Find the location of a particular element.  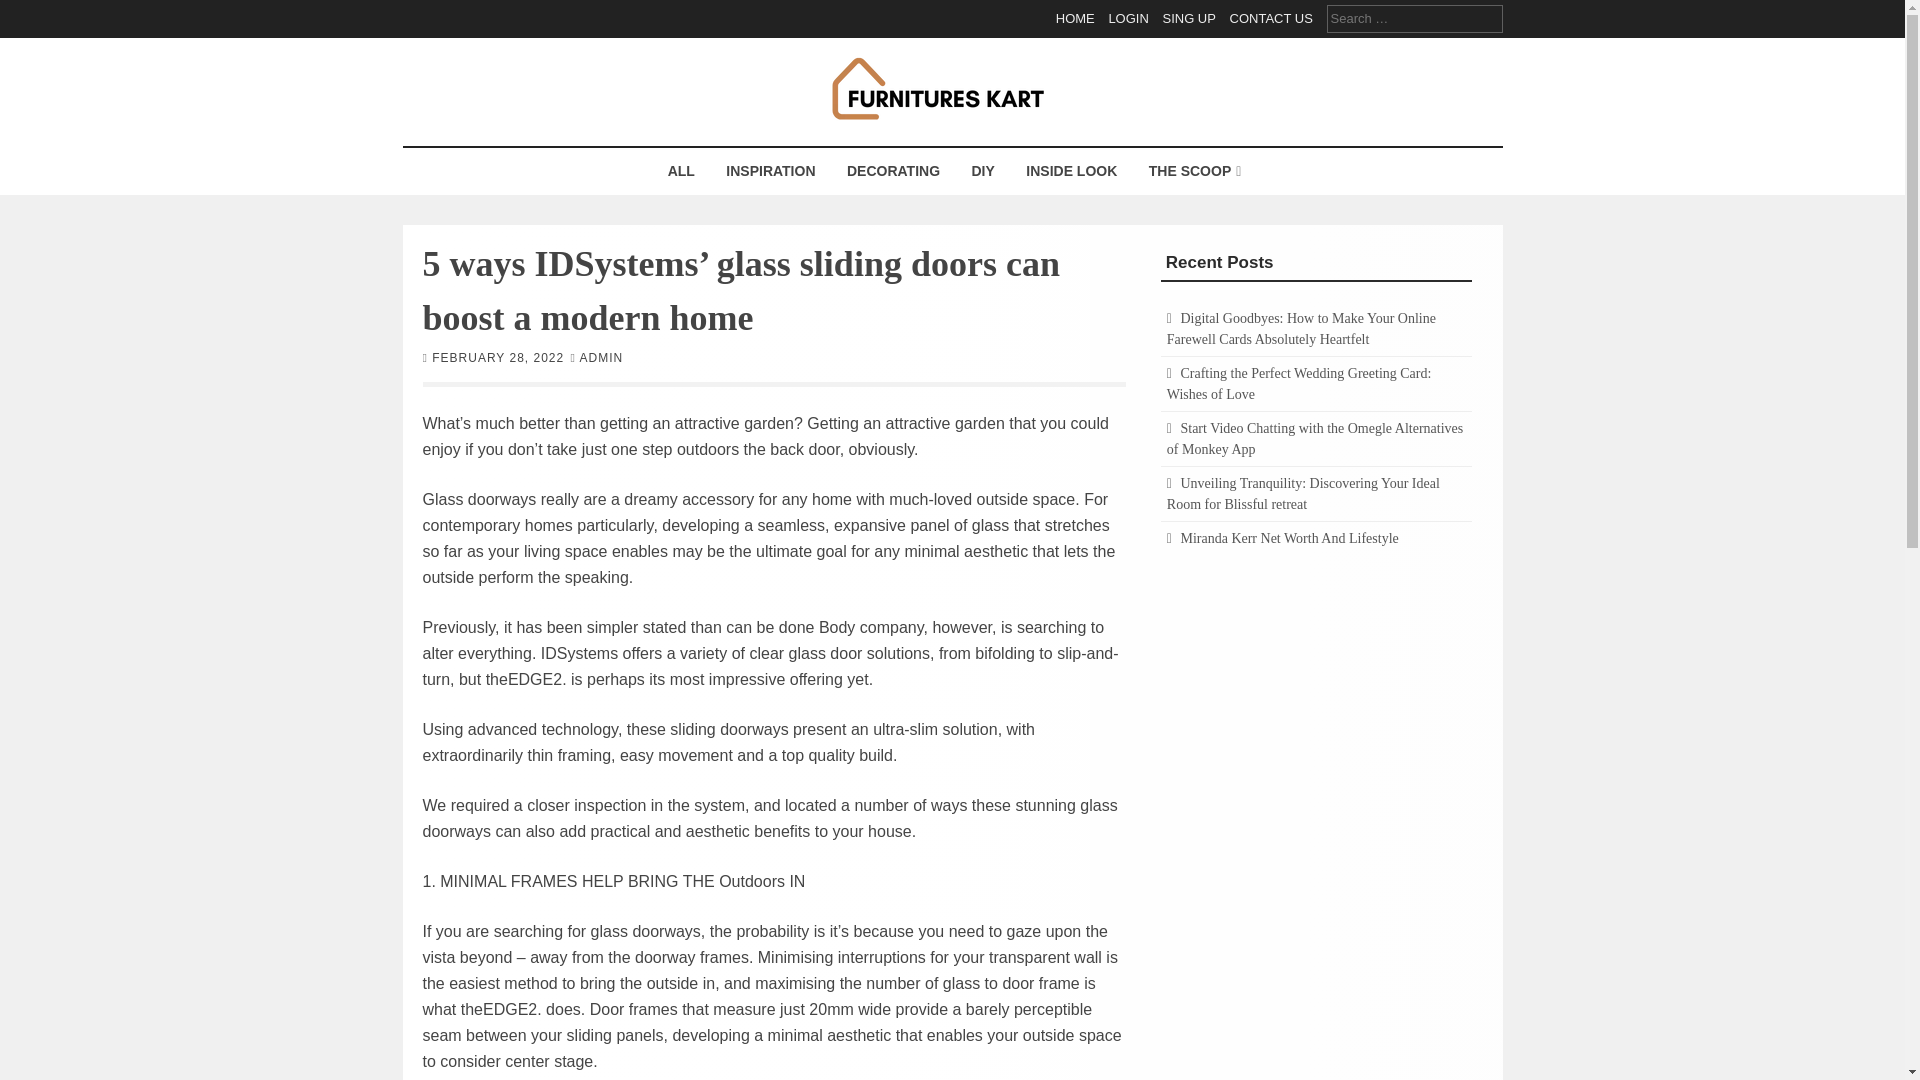

INSPIRATION is located at coordinates (770, 171).